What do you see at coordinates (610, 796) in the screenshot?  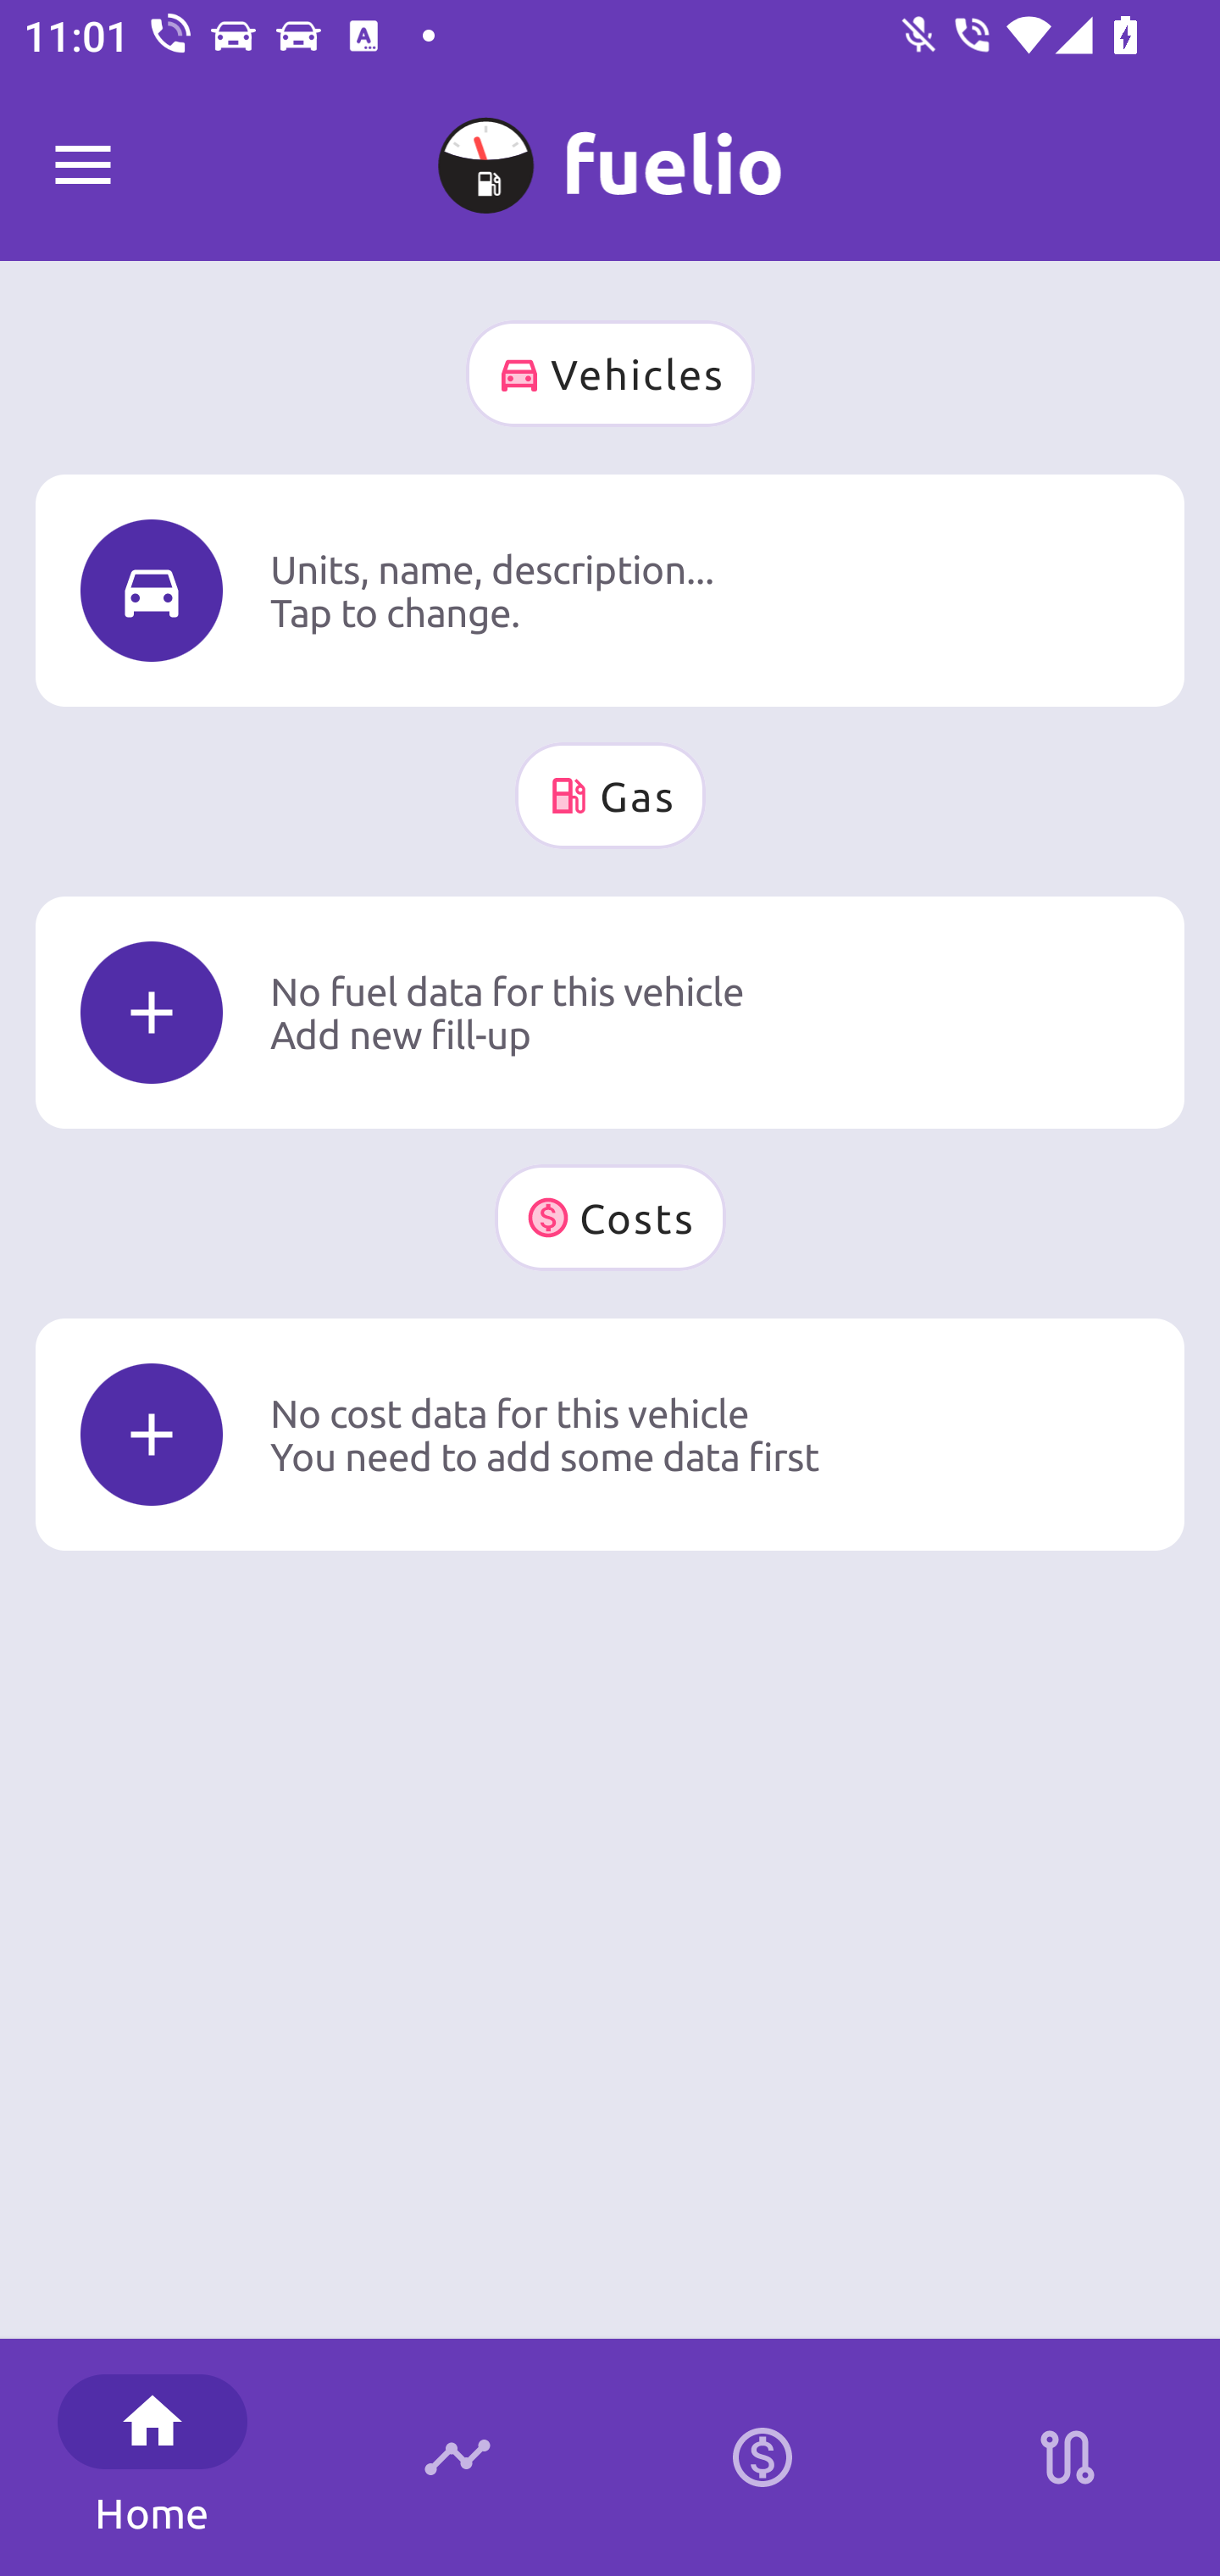 I see `Gas` at bounding box center [610, 796].